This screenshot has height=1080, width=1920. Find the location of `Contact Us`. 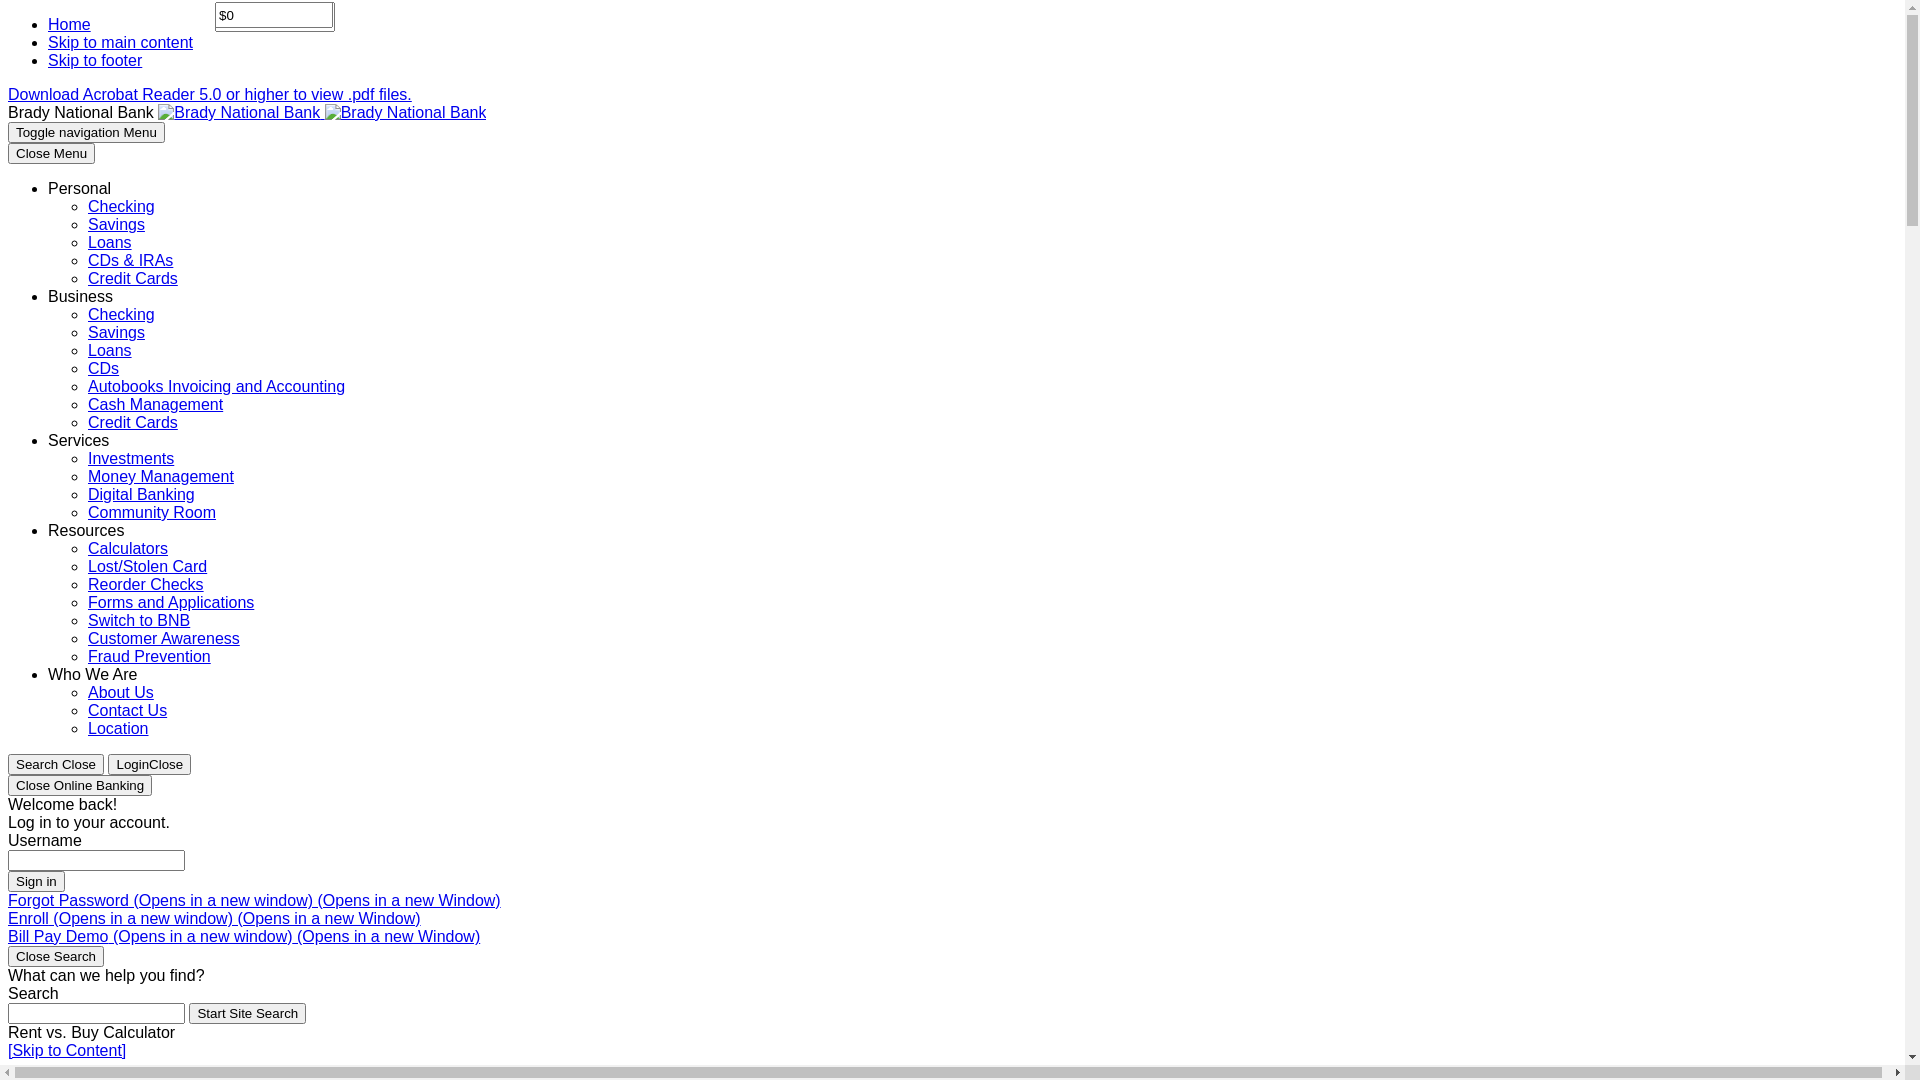

Contact Us is located at coordinates (128, 710).